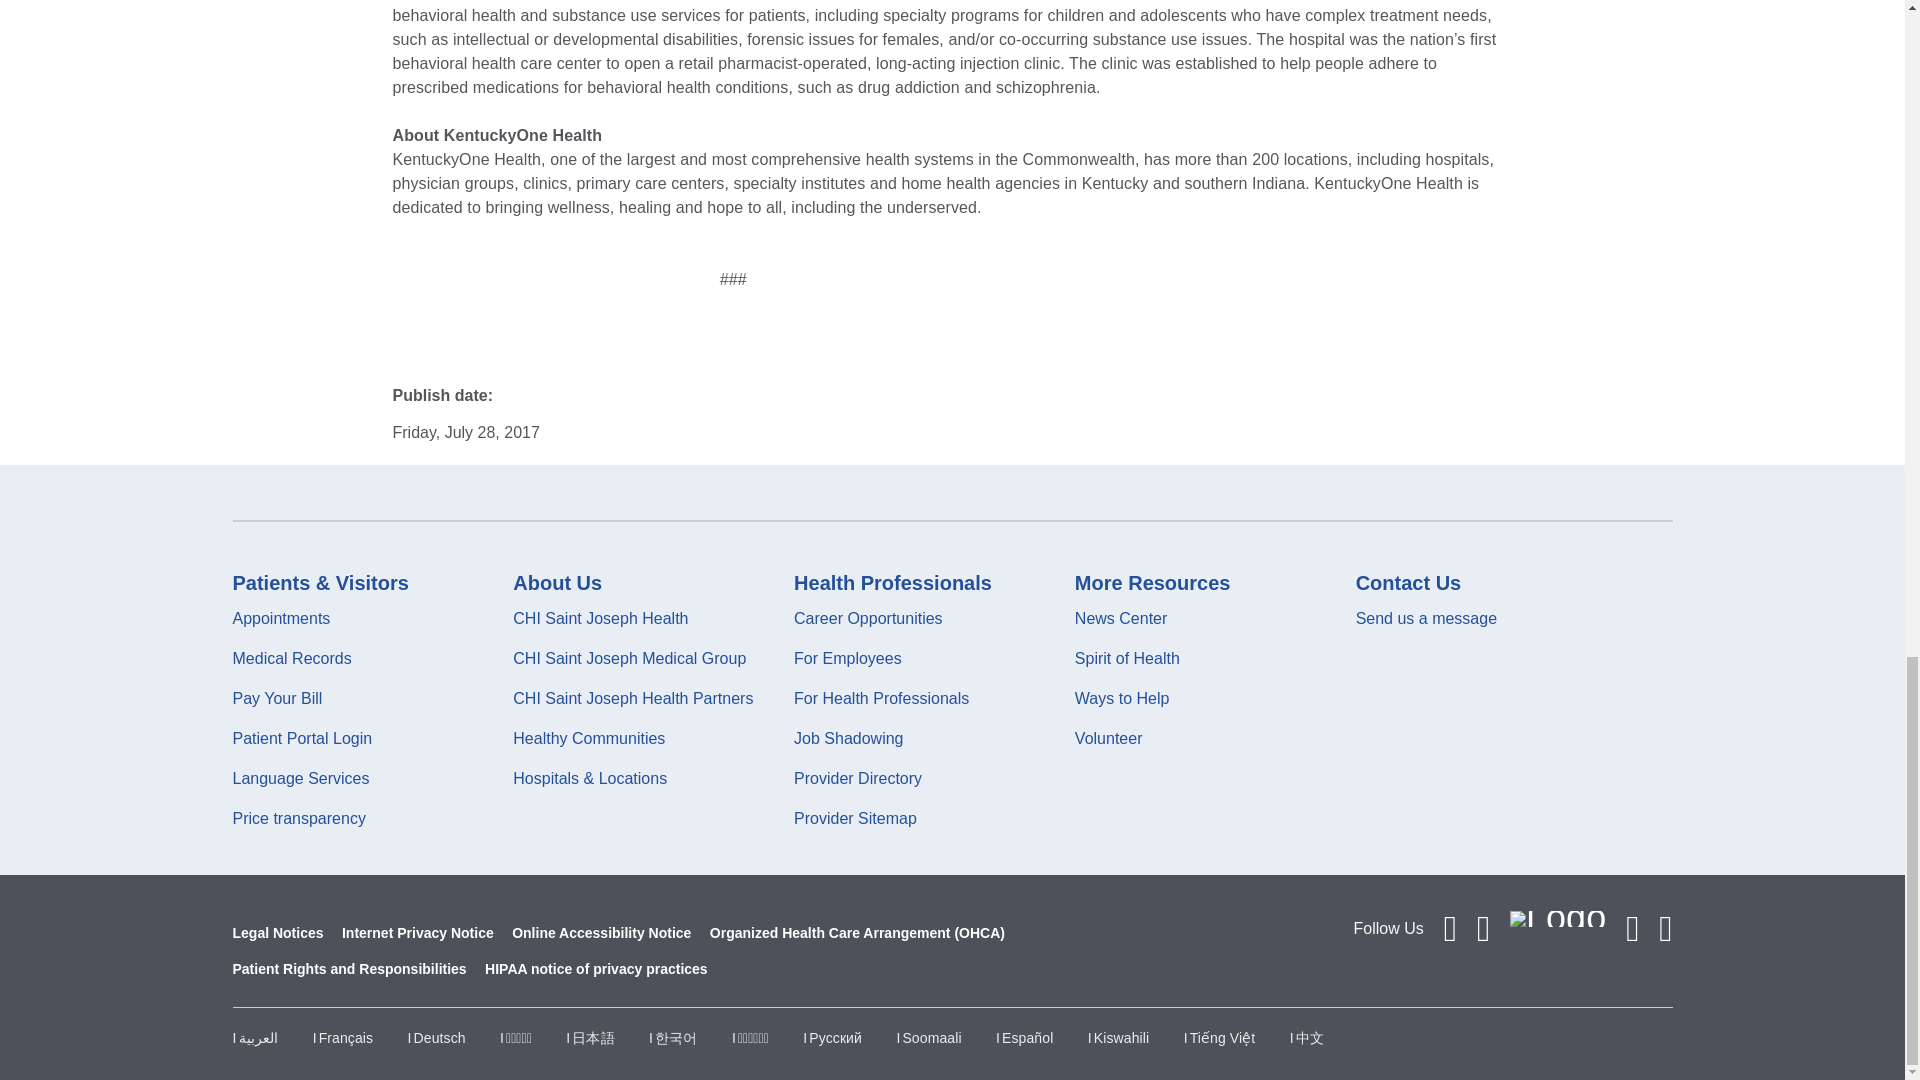 This screenshot has width=1920, height=1080. I want to click on Nepali, so click(750, 1038).